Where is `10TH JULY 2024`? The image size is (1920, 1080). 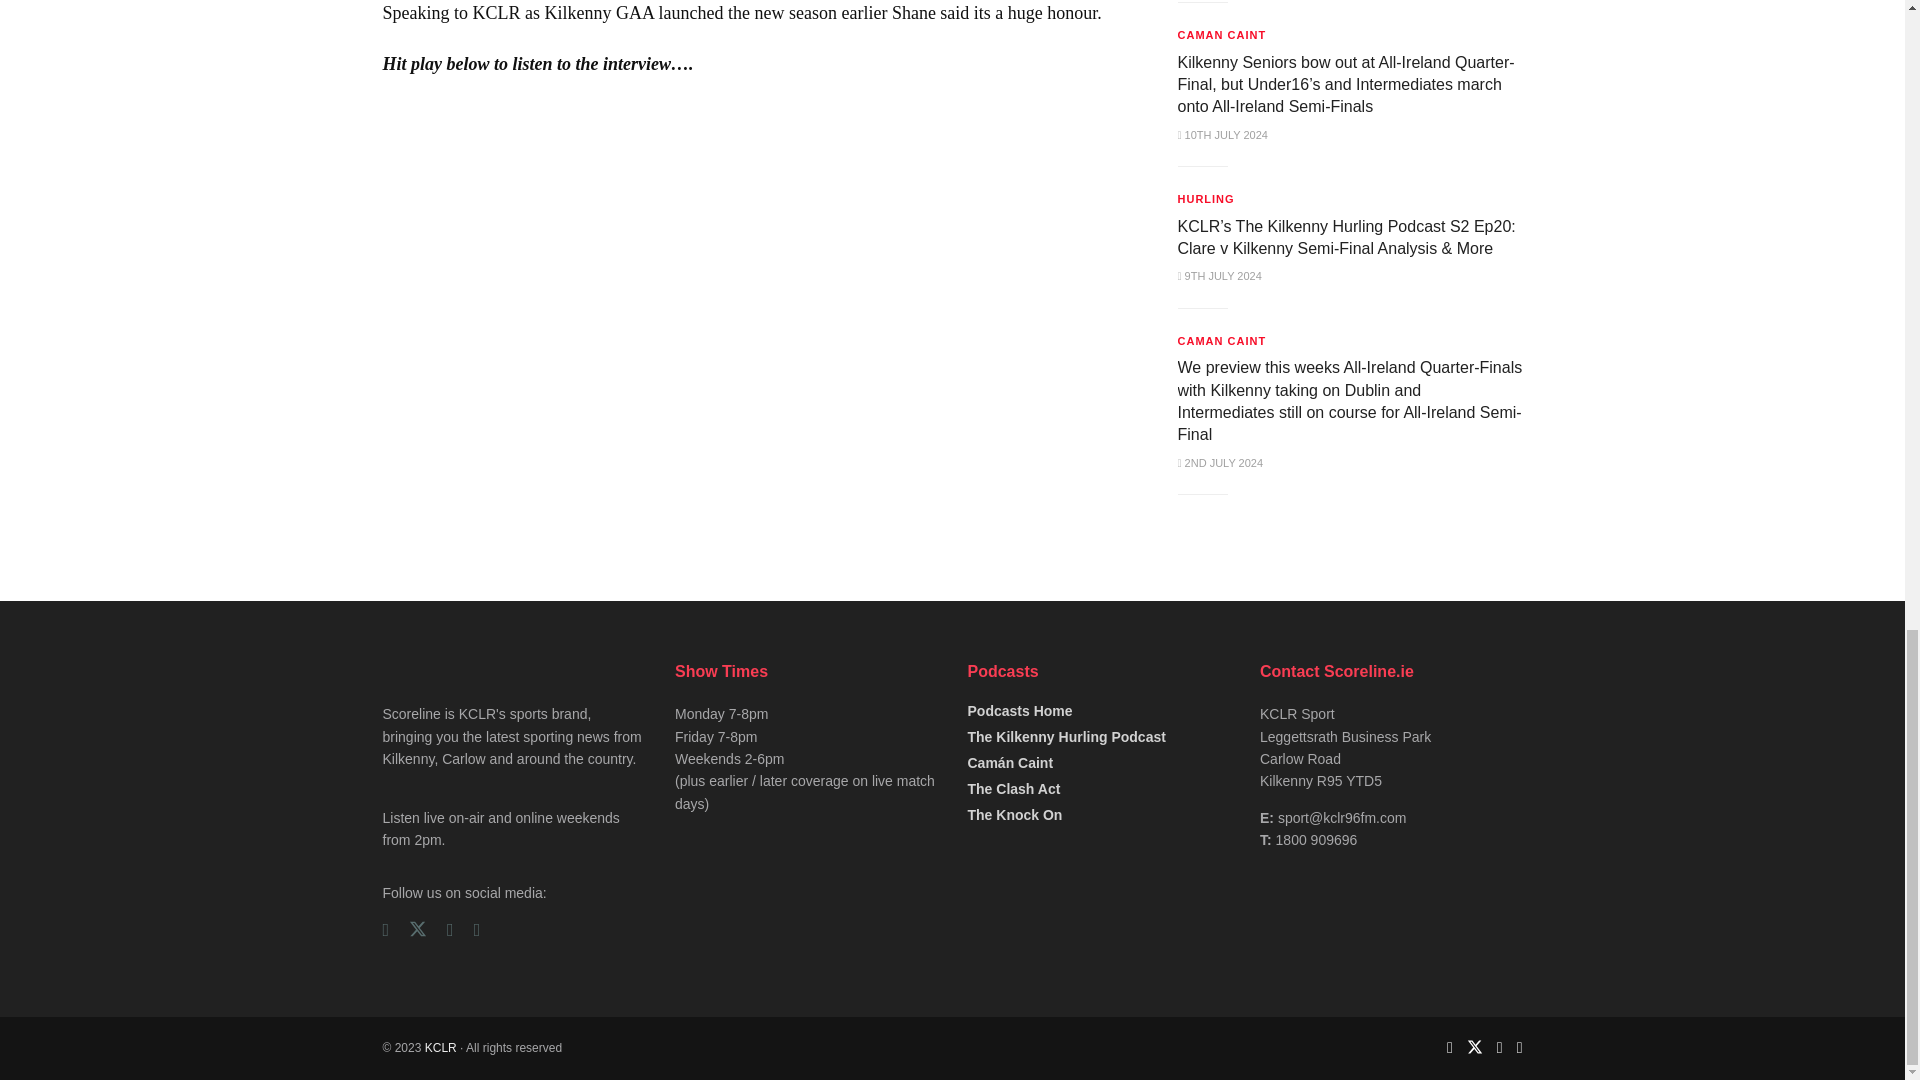
10TH JULY 2024 is located at coordinates (1222, 134).